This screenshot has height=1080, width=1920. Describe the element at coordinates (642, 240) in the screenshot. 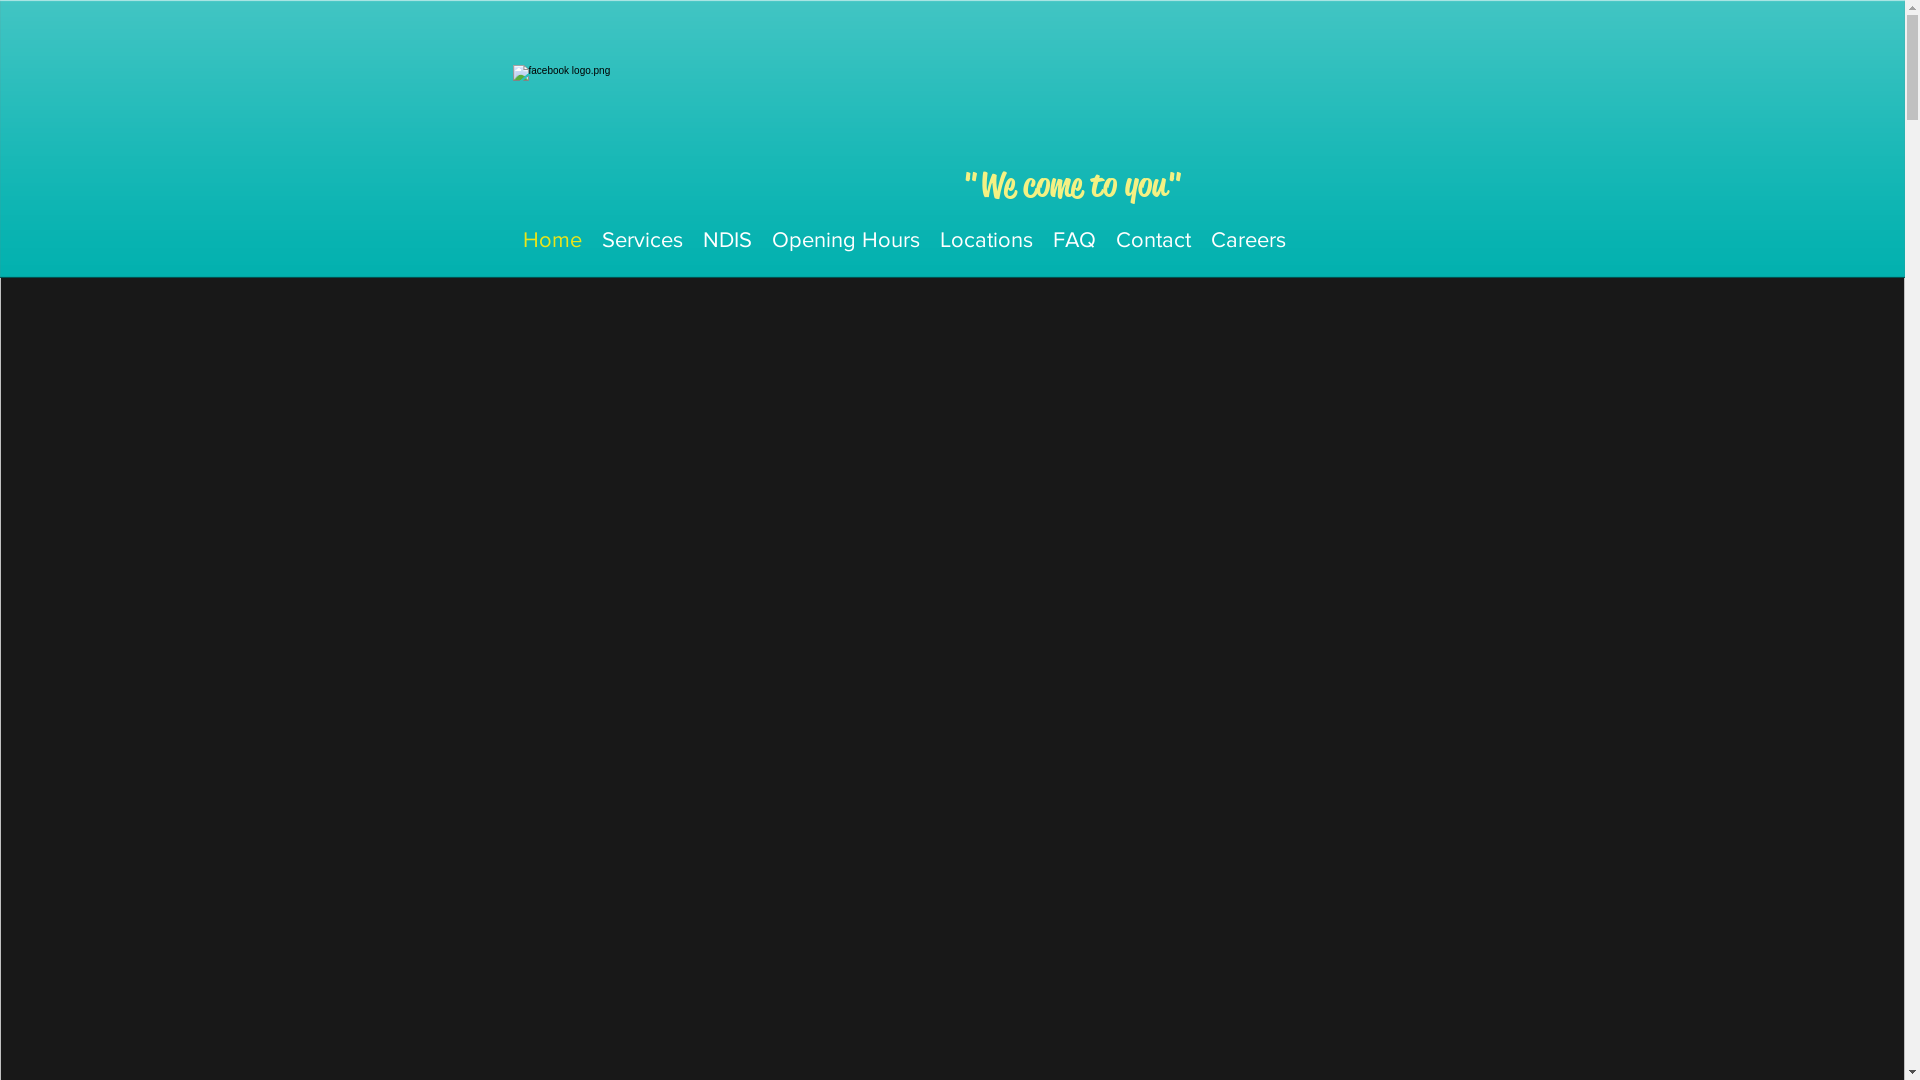

I see `Services` at that location.